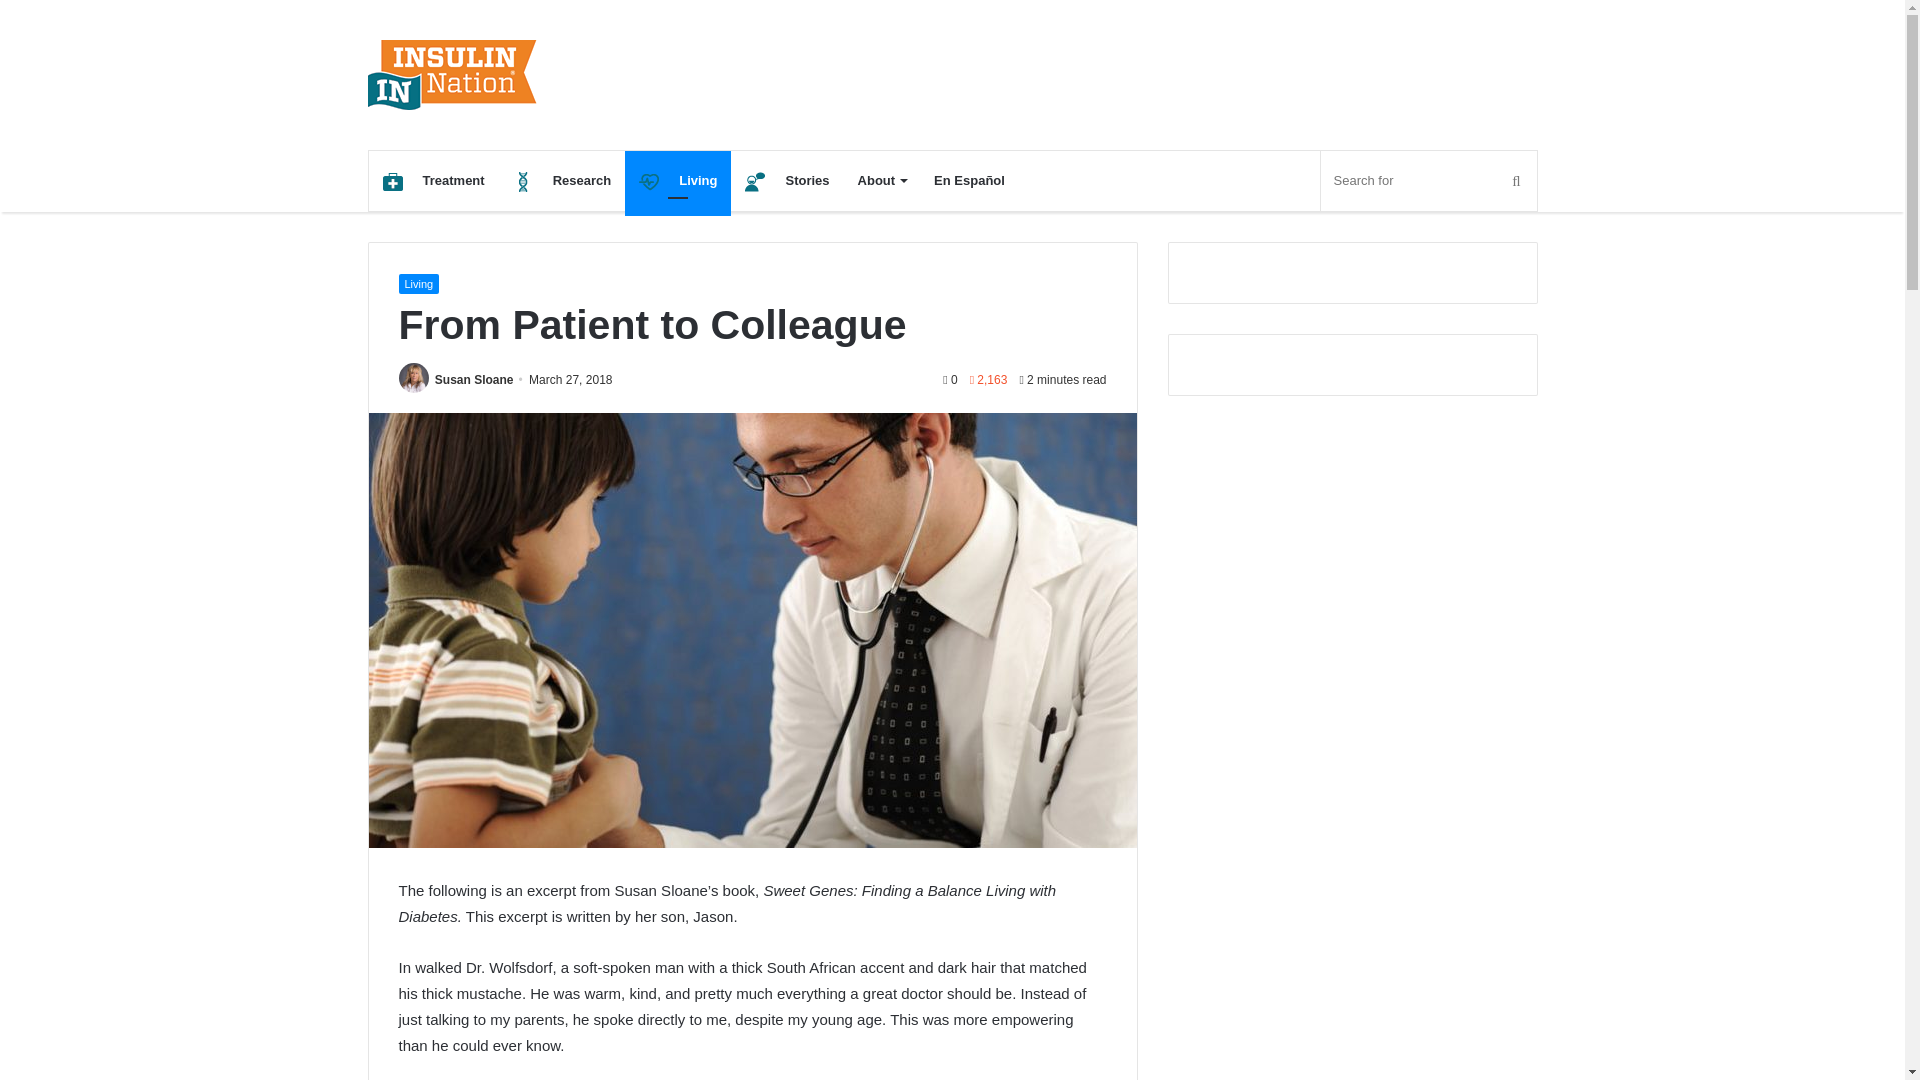  Describe the element at coordinates (1428, 180) in the screenshot. I see `Search for` at that location.